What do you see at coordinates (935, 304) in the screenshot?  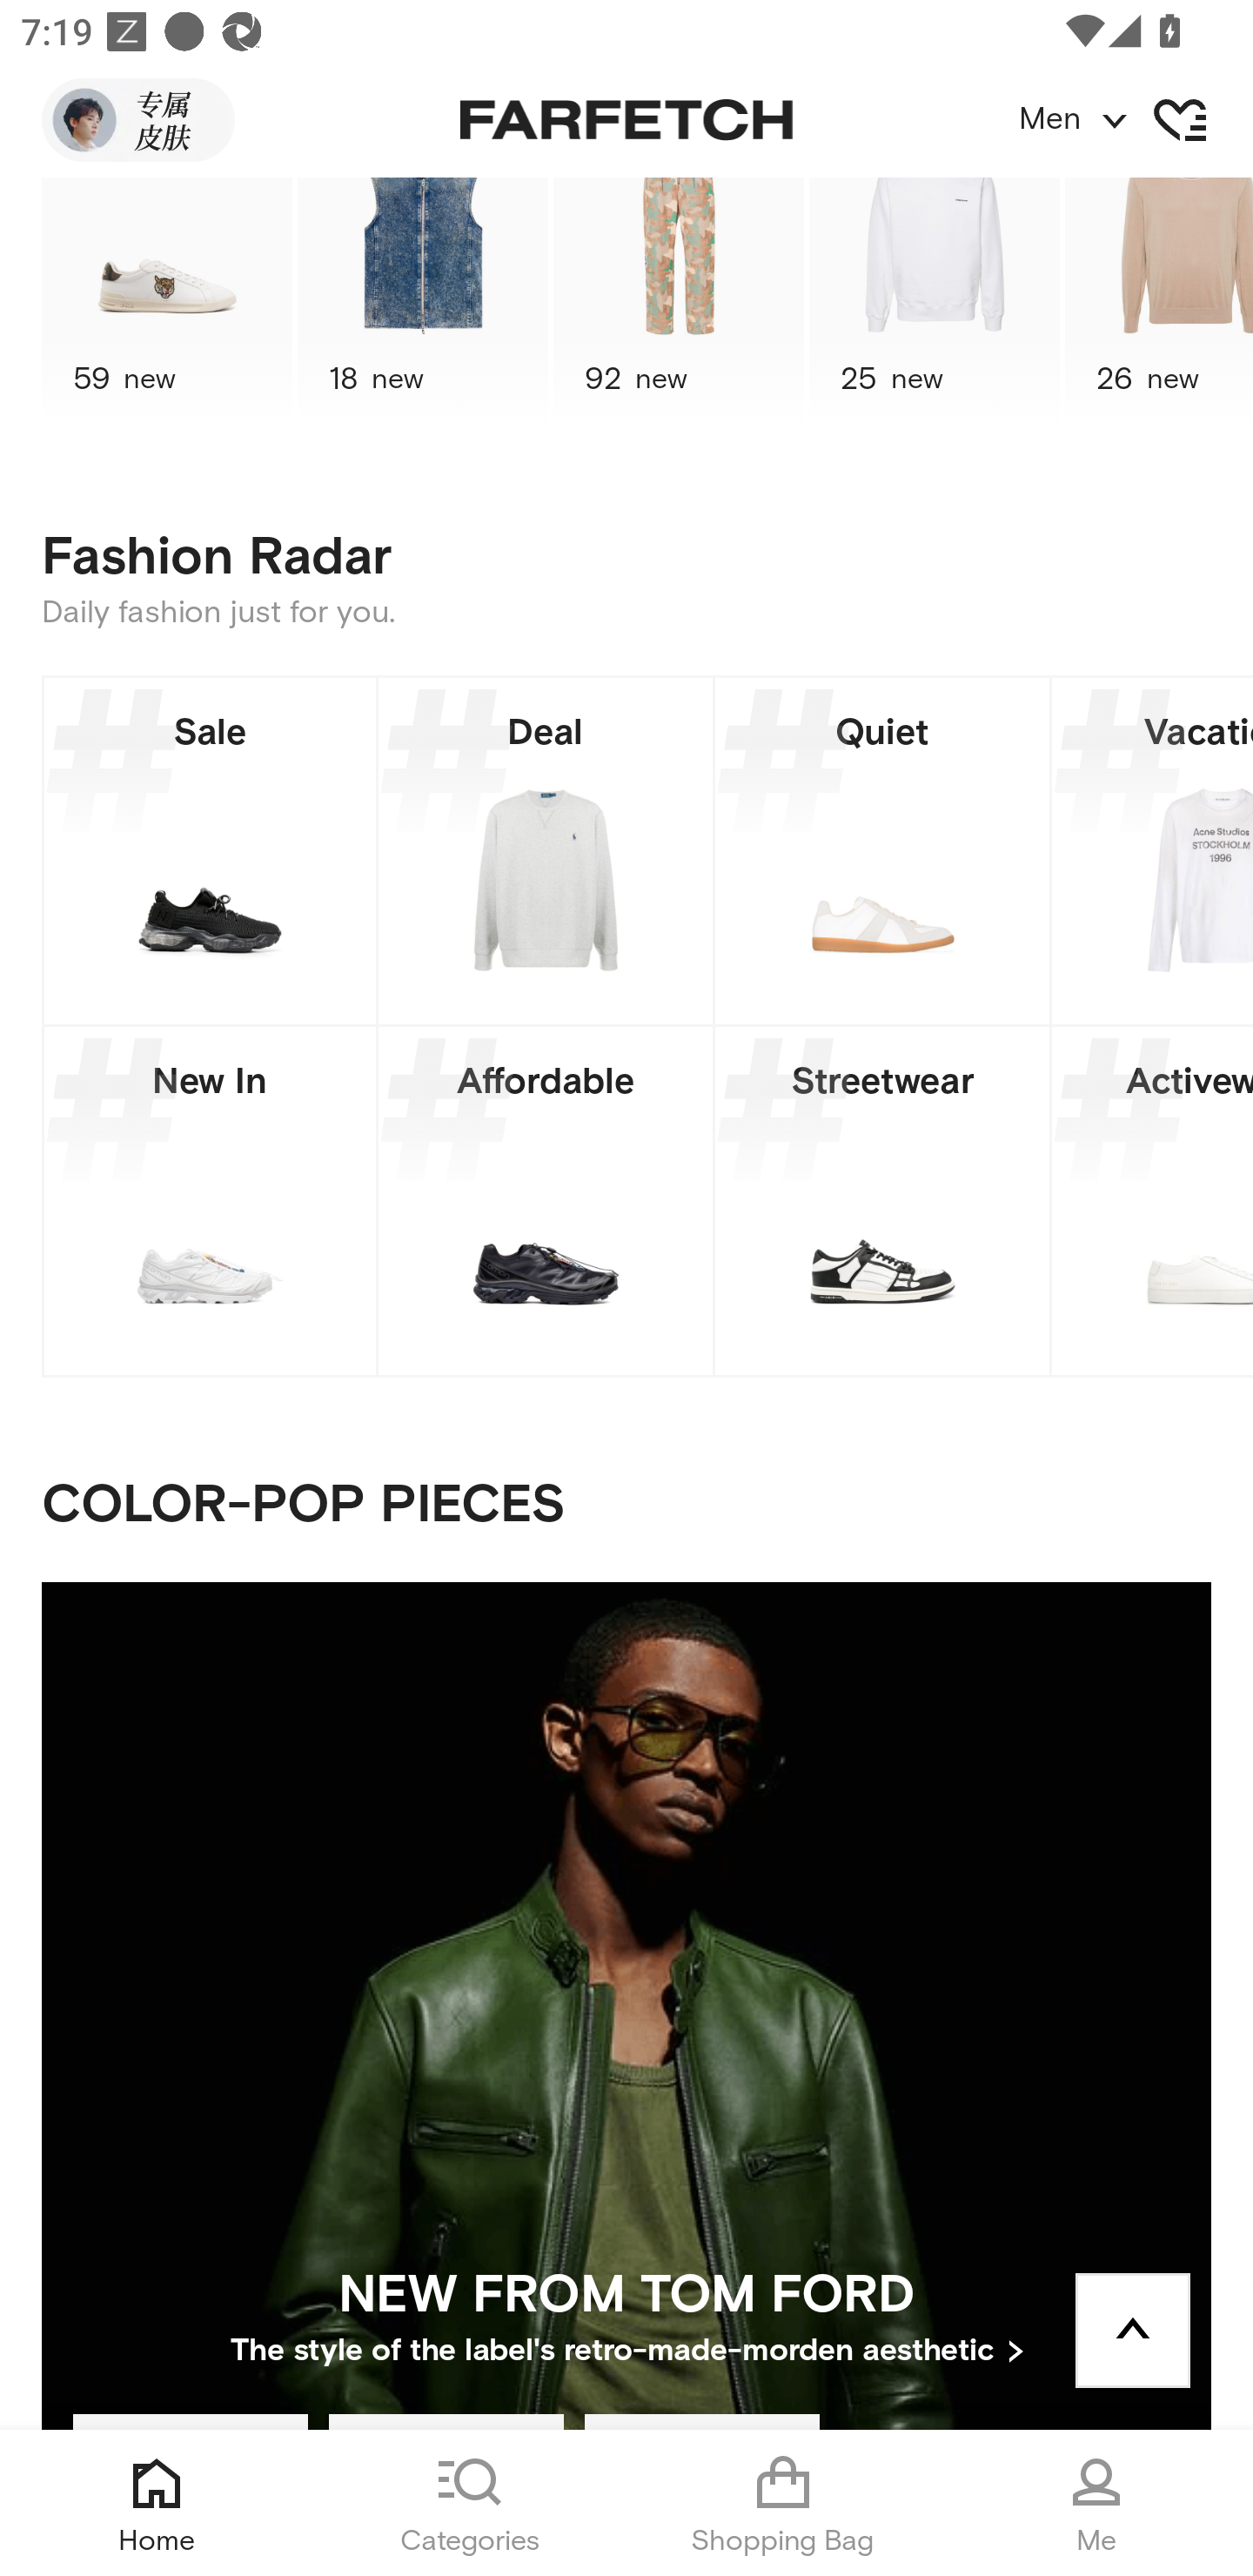 I see `Stone Island 25  new` at bounding box center [935, 304].